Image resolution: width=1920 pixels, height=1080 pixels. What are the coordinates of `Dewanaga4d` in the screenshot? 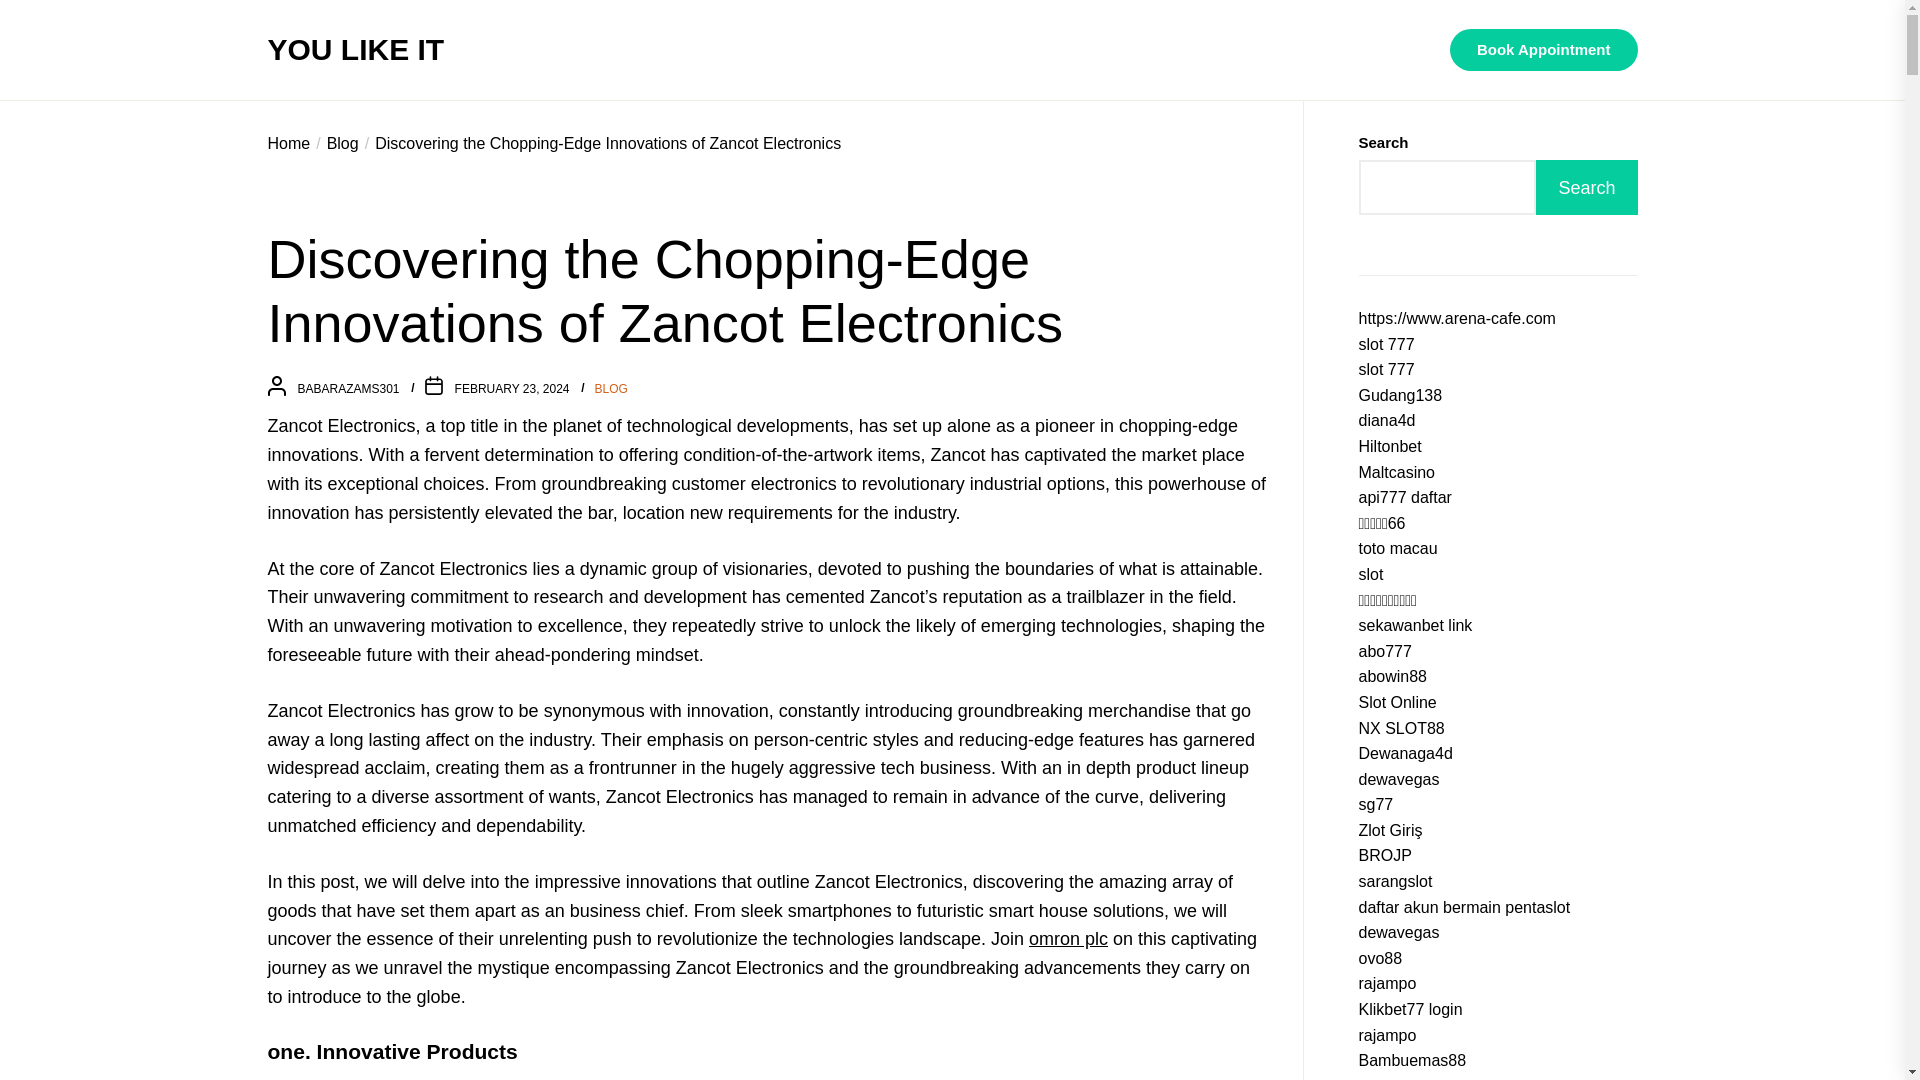 It's located at (1404, 754).